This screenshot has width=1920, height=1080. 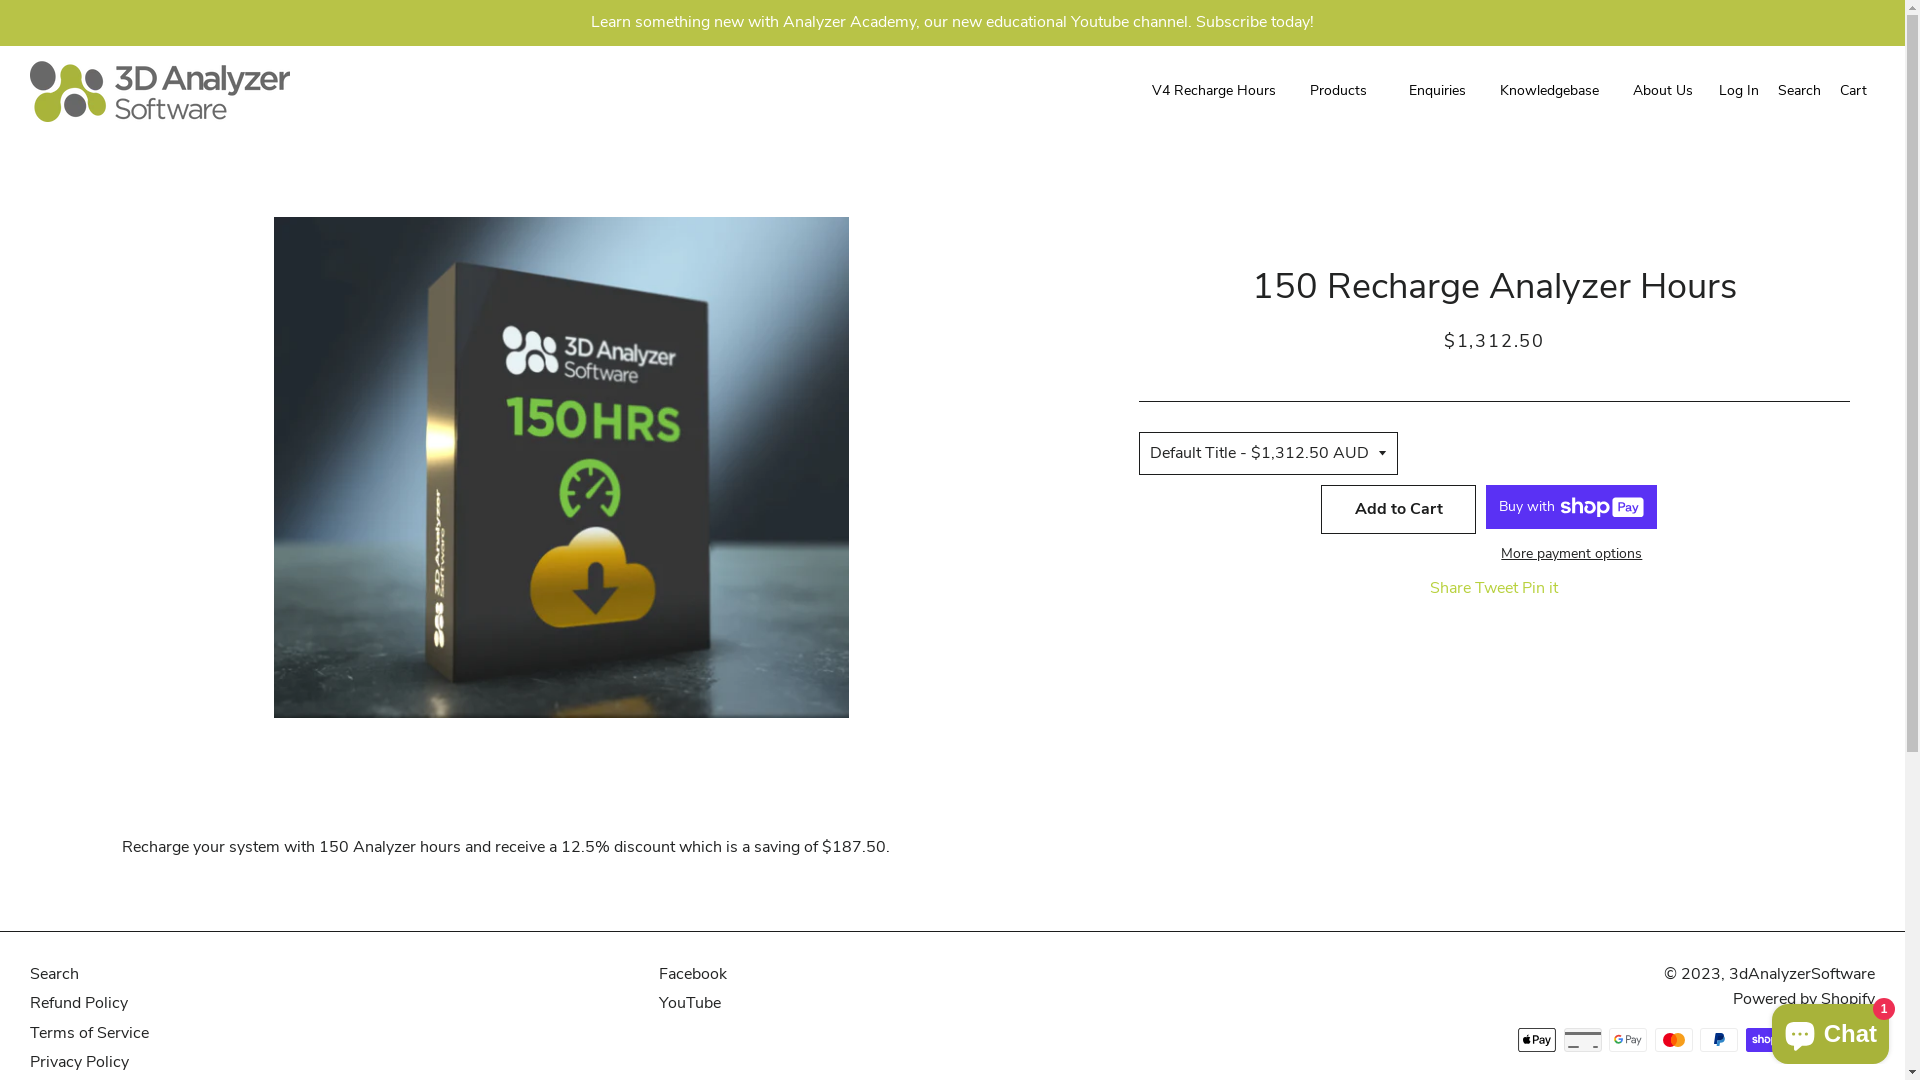 What do you see at coordinates (54, 974) in the screenshot?
I see `Search` at bounding box center [54, 974].